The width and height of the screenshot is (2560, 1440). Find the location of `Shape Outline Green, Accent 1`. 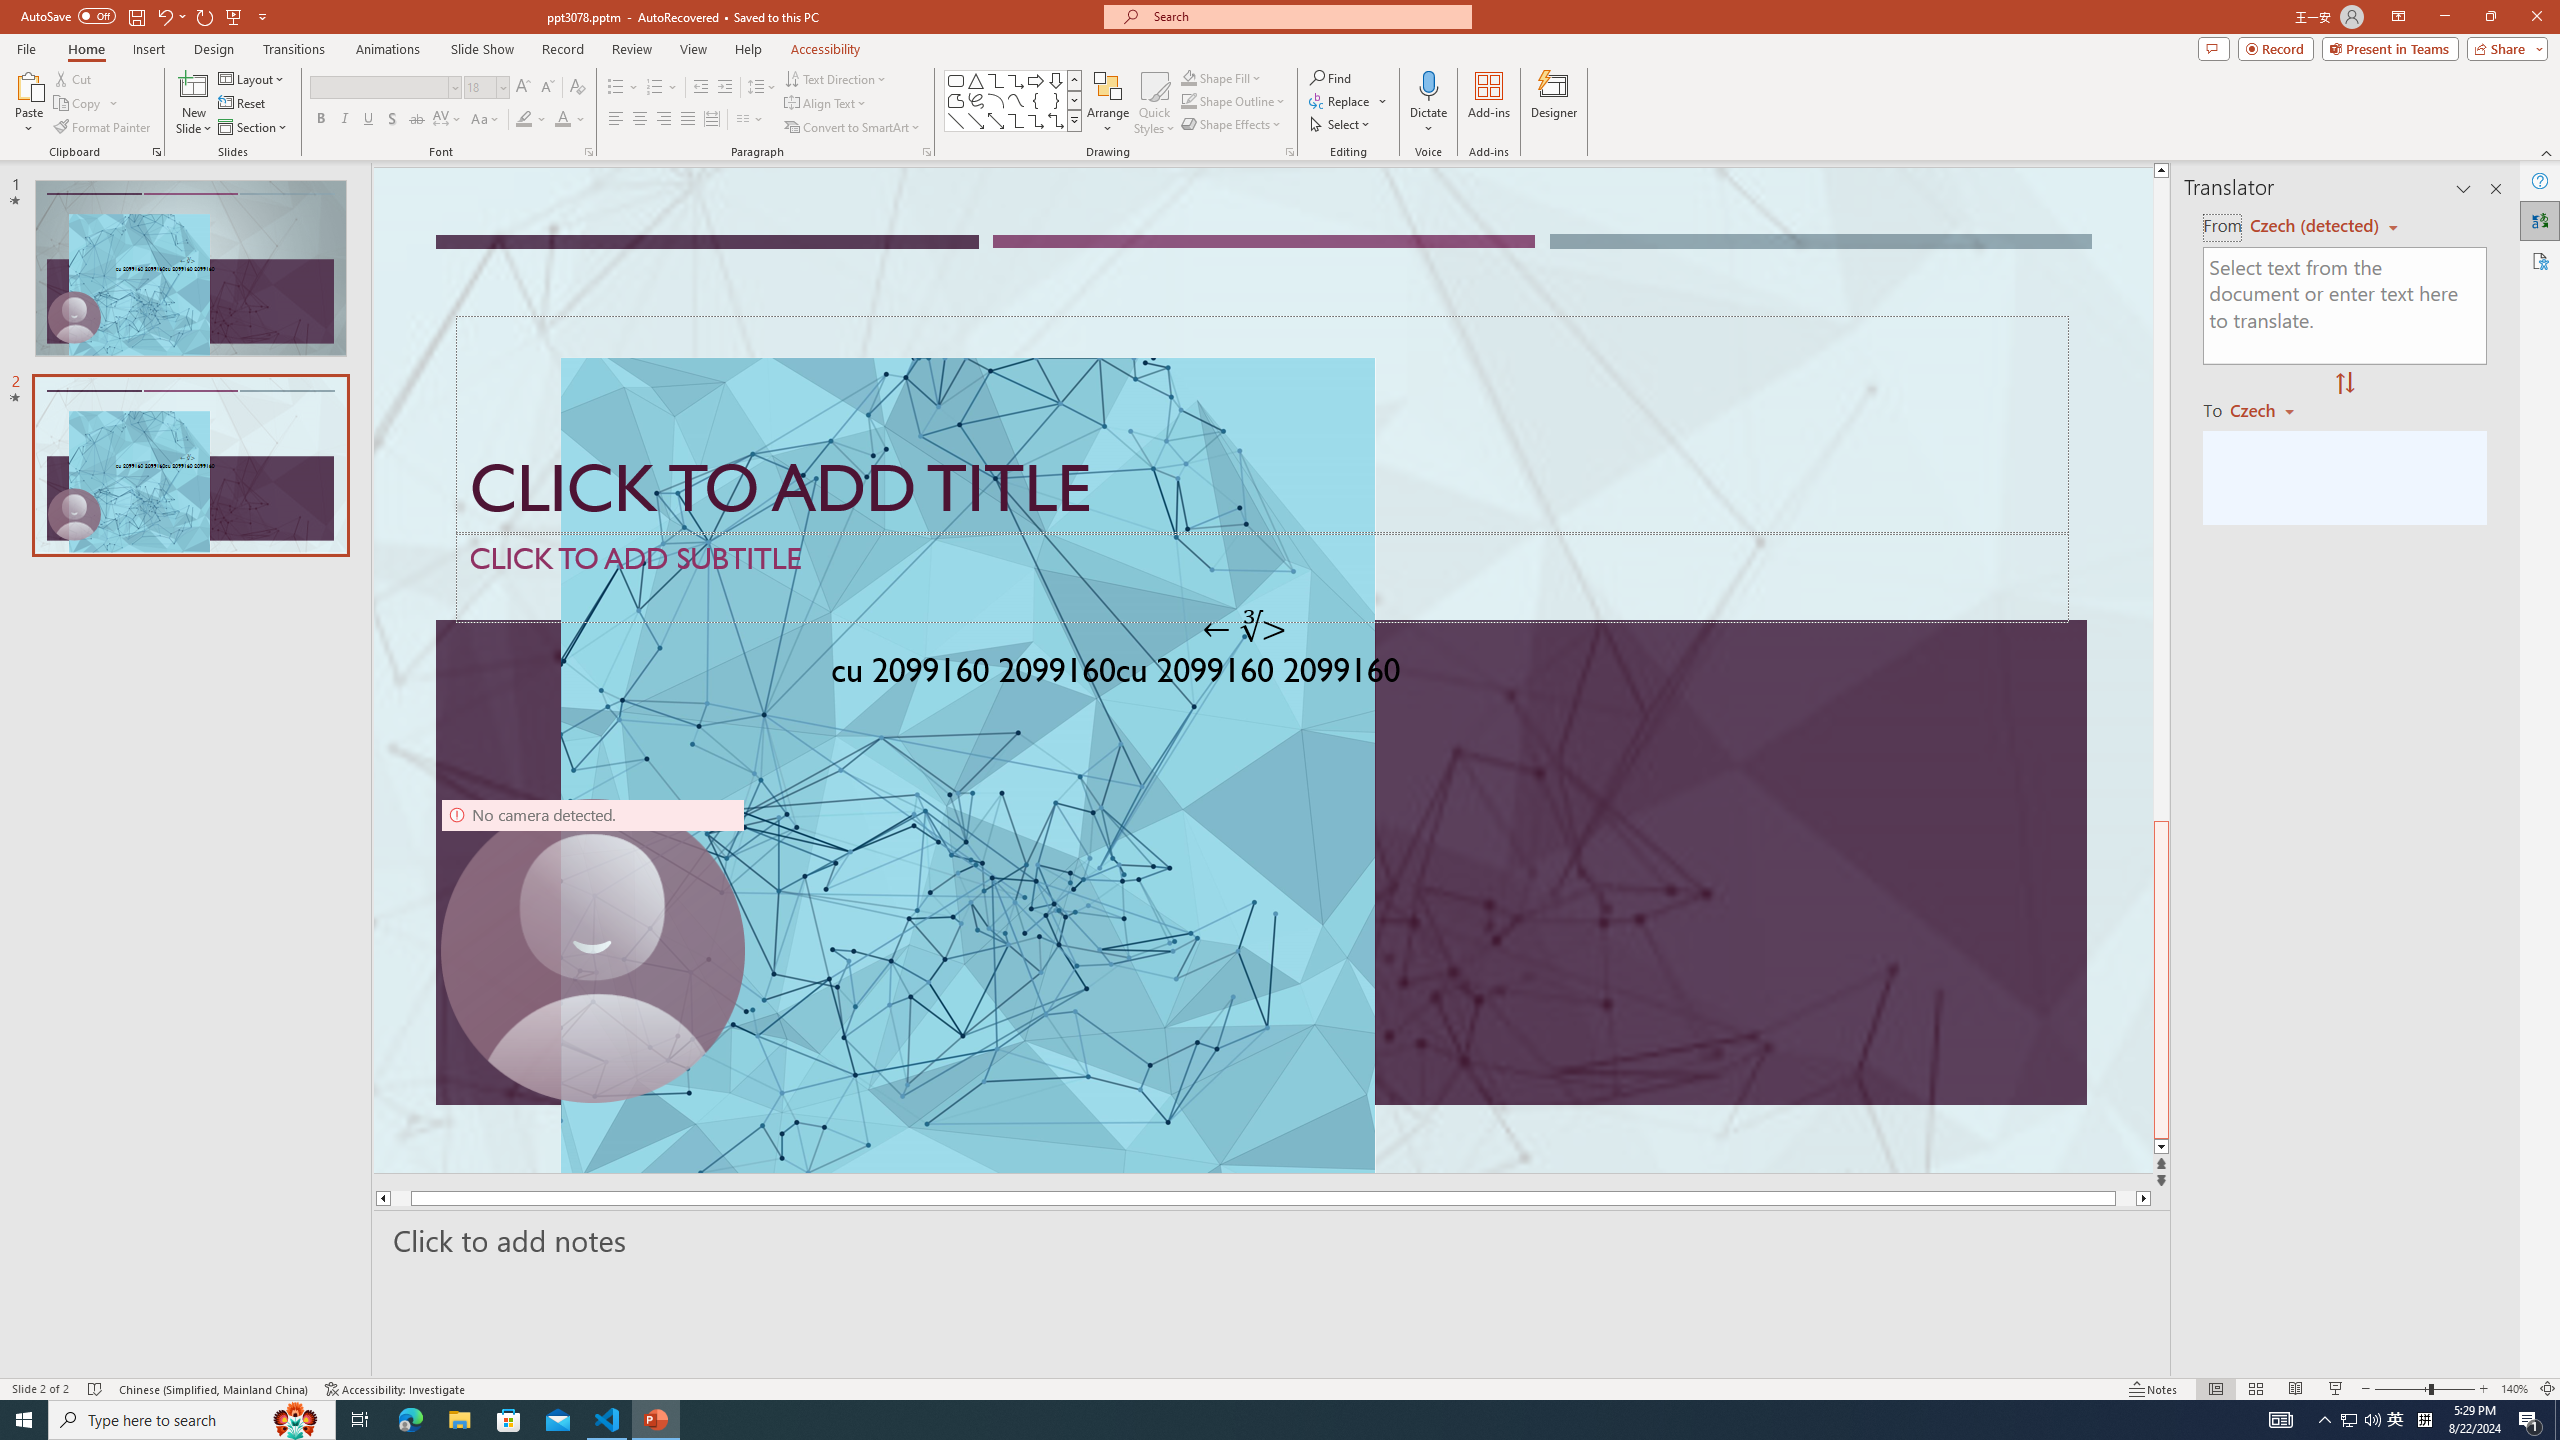

Shape Outline Green, Accent 1 is located at coordinates (1188, 100).